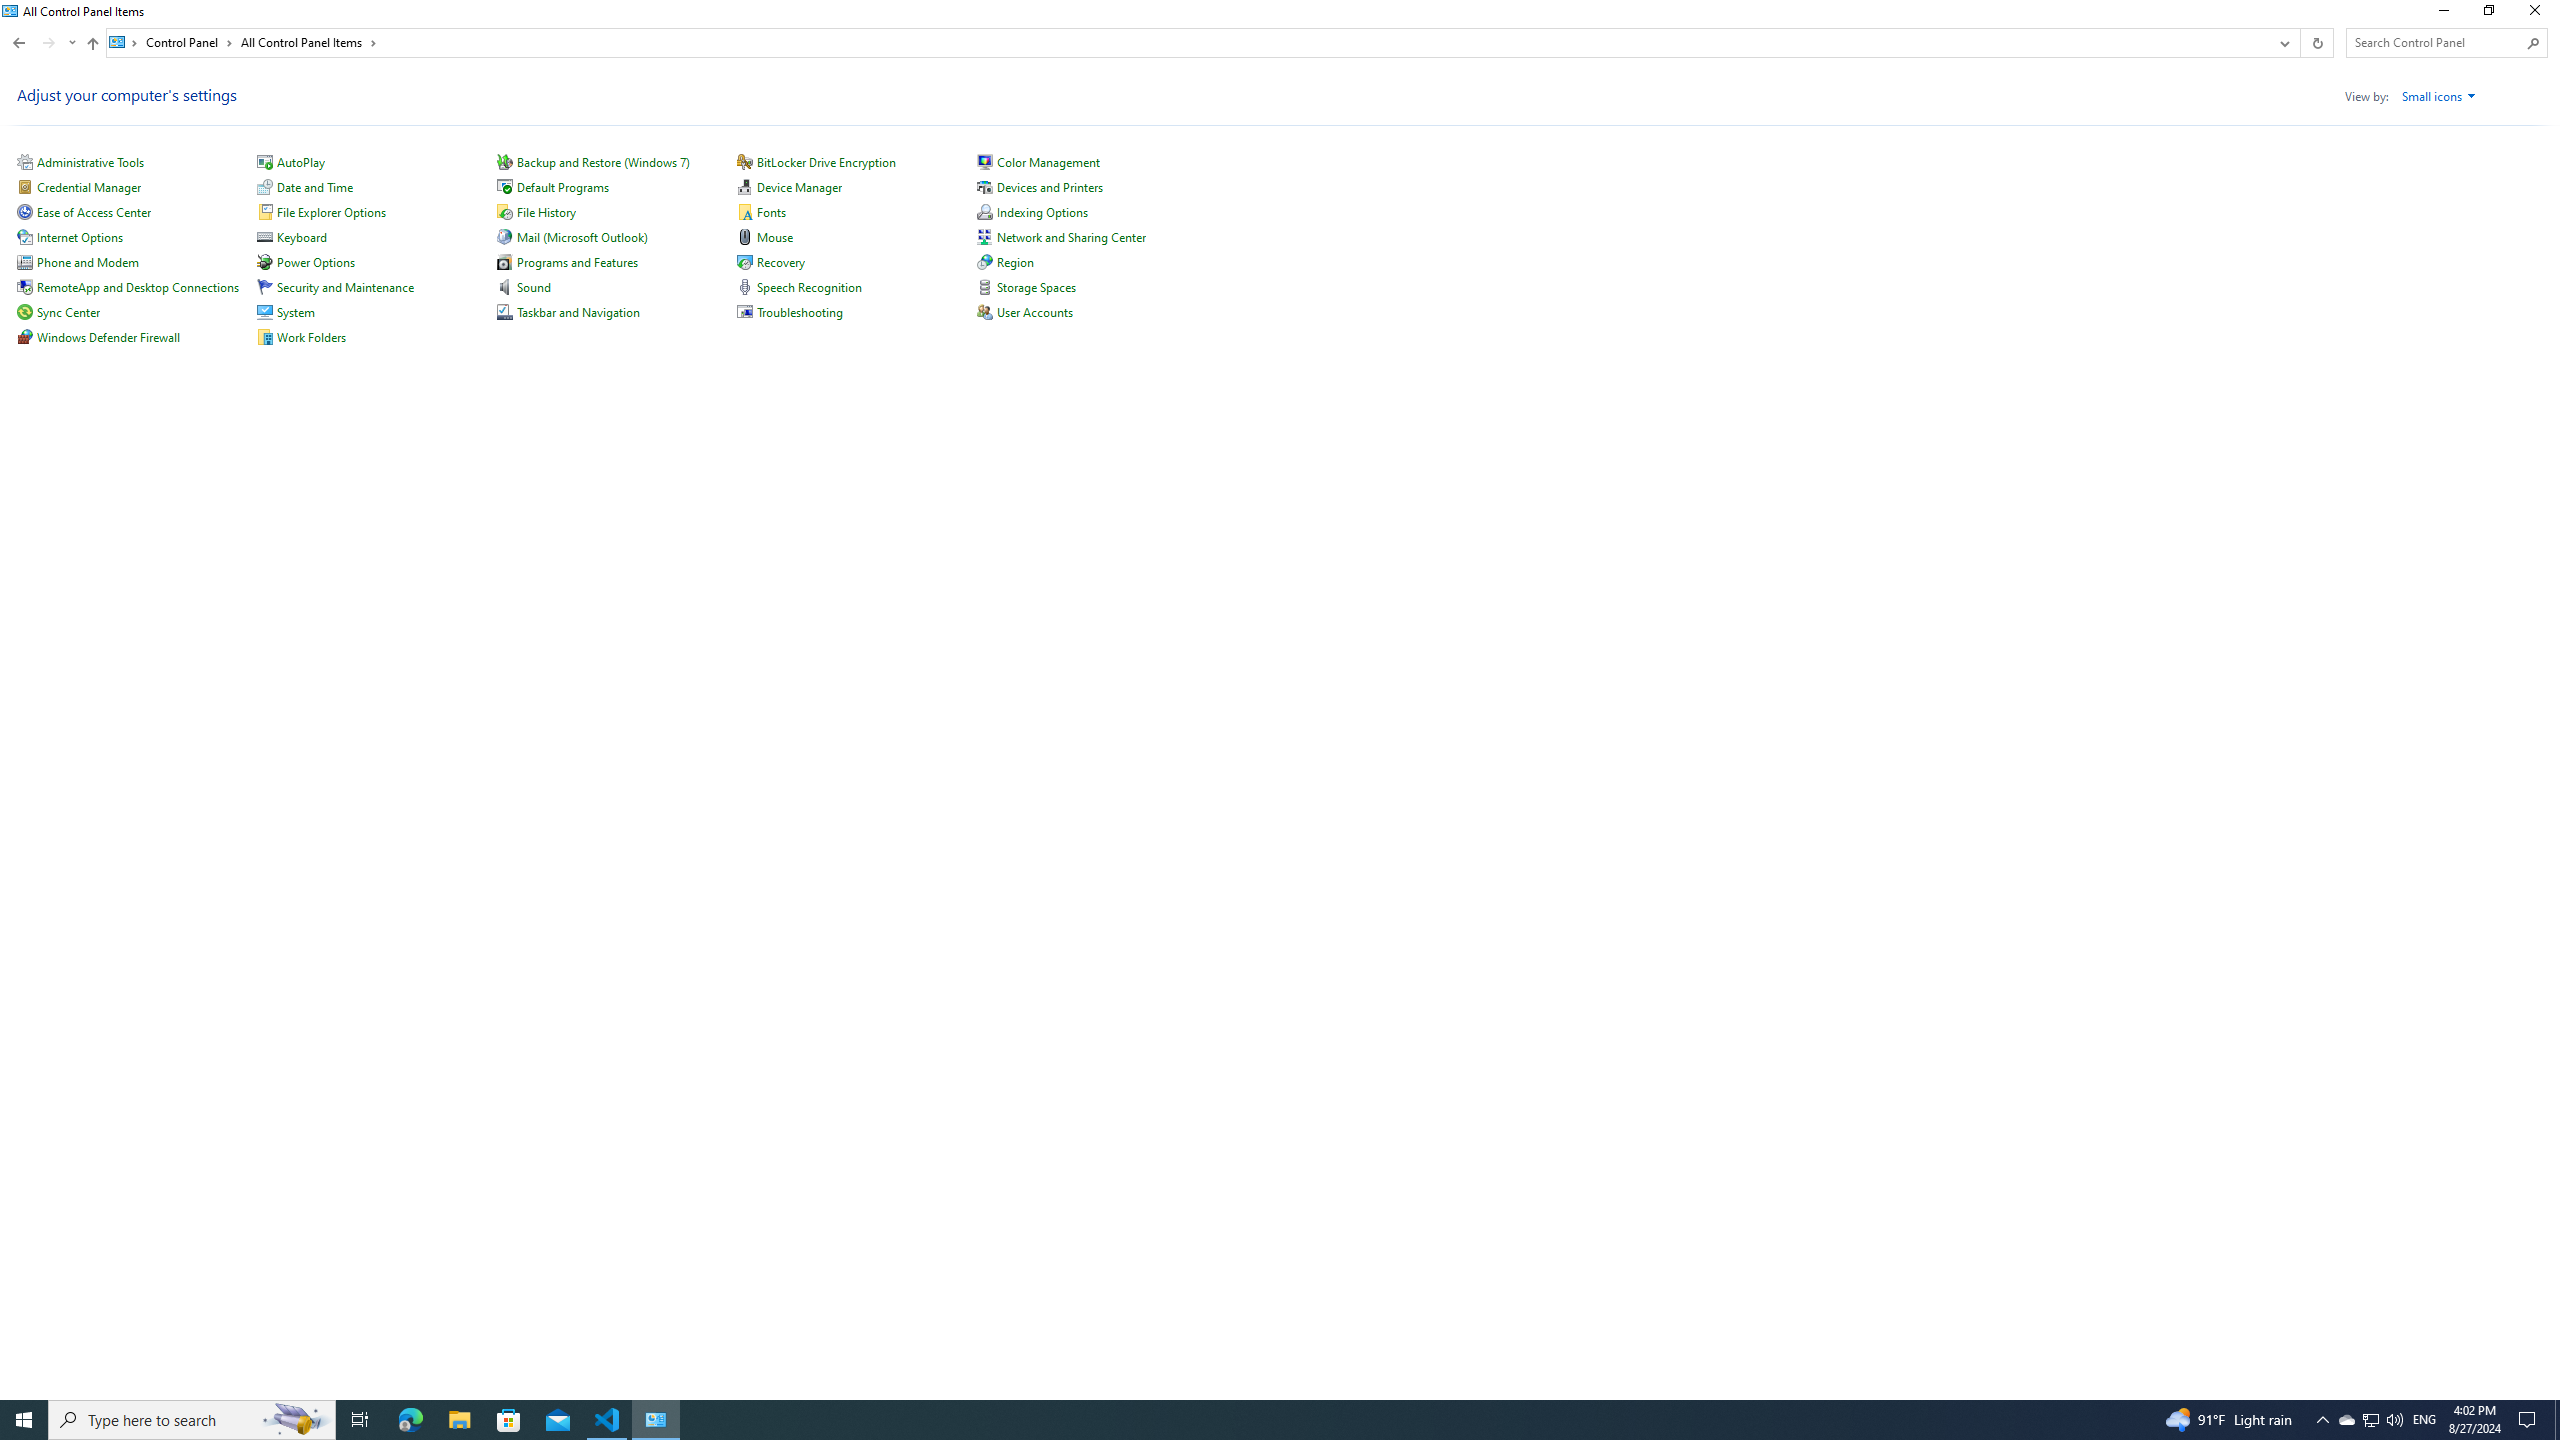 The image size is (2560, 1440). I want to click on Color Management, so click(1048, 162).